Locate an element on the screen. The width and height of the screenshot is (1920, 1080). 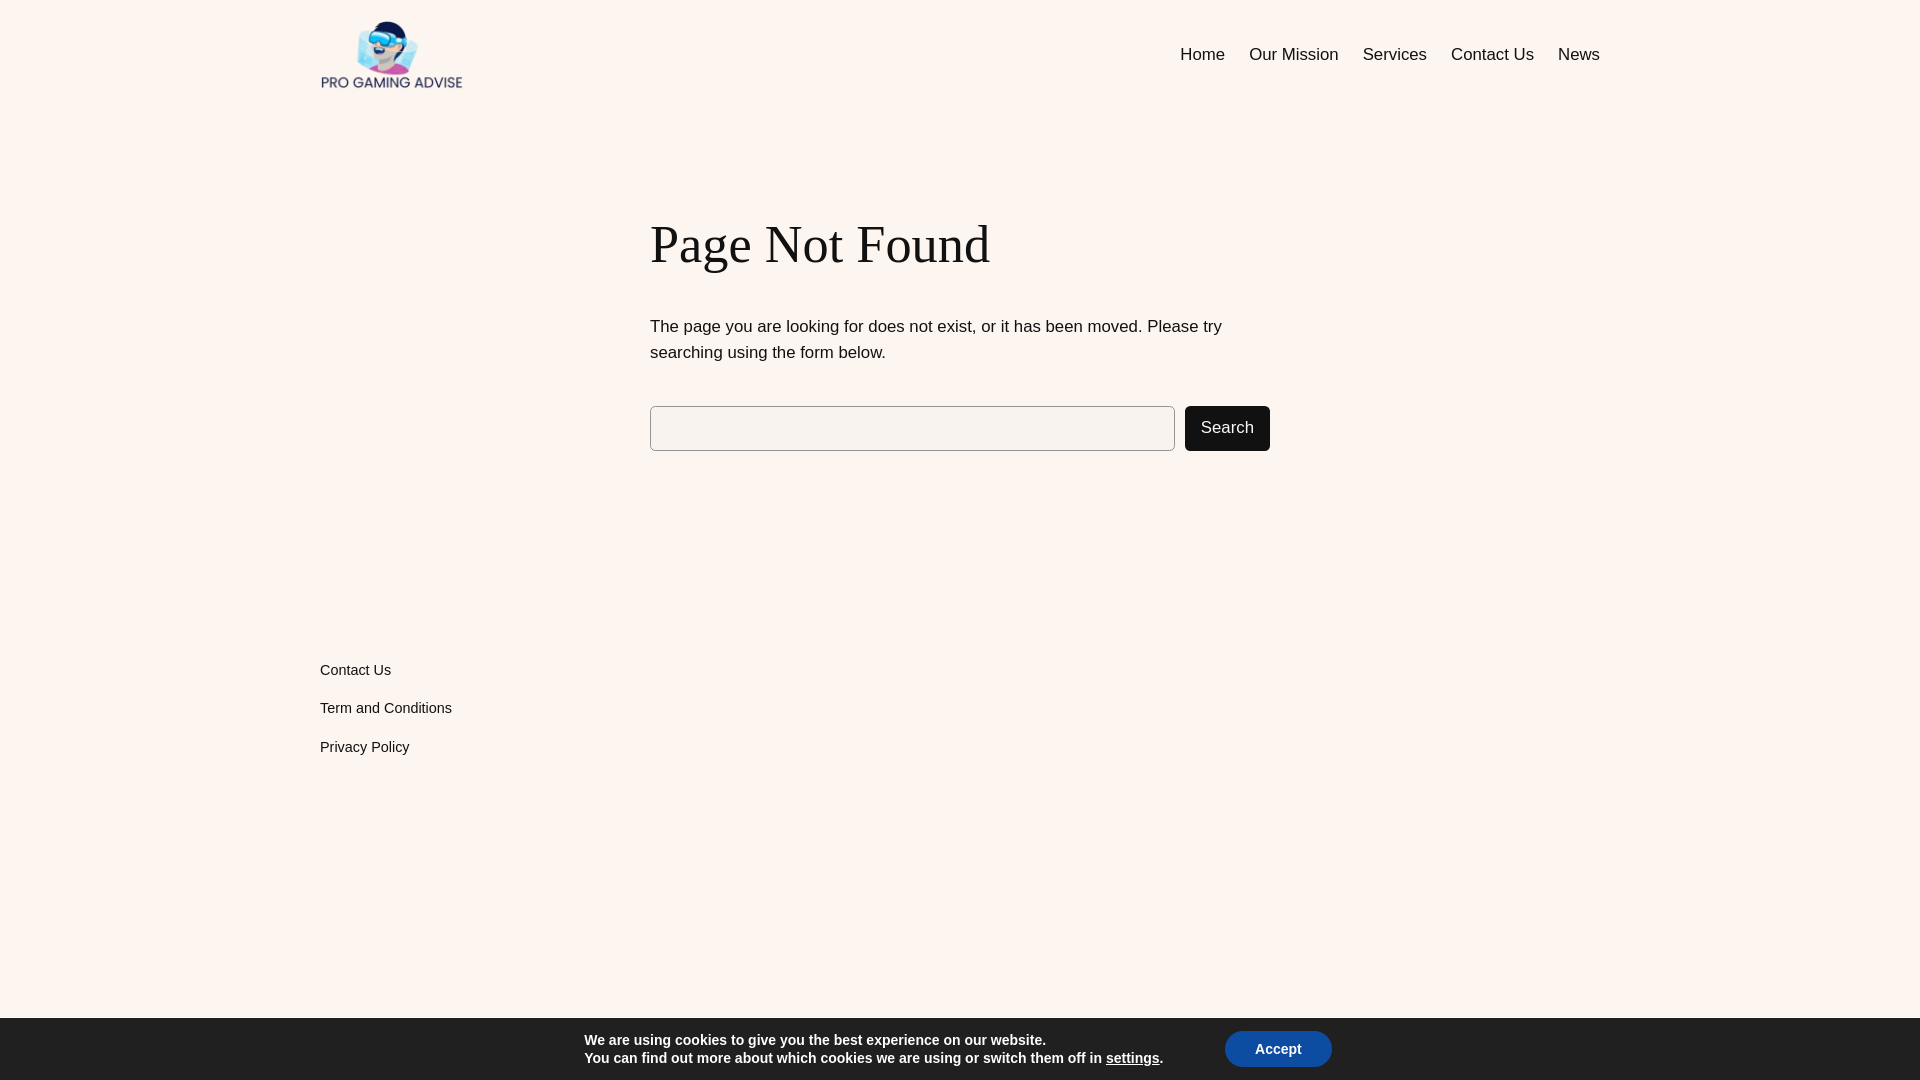
Contact Us is located at coordinates (356, 670).